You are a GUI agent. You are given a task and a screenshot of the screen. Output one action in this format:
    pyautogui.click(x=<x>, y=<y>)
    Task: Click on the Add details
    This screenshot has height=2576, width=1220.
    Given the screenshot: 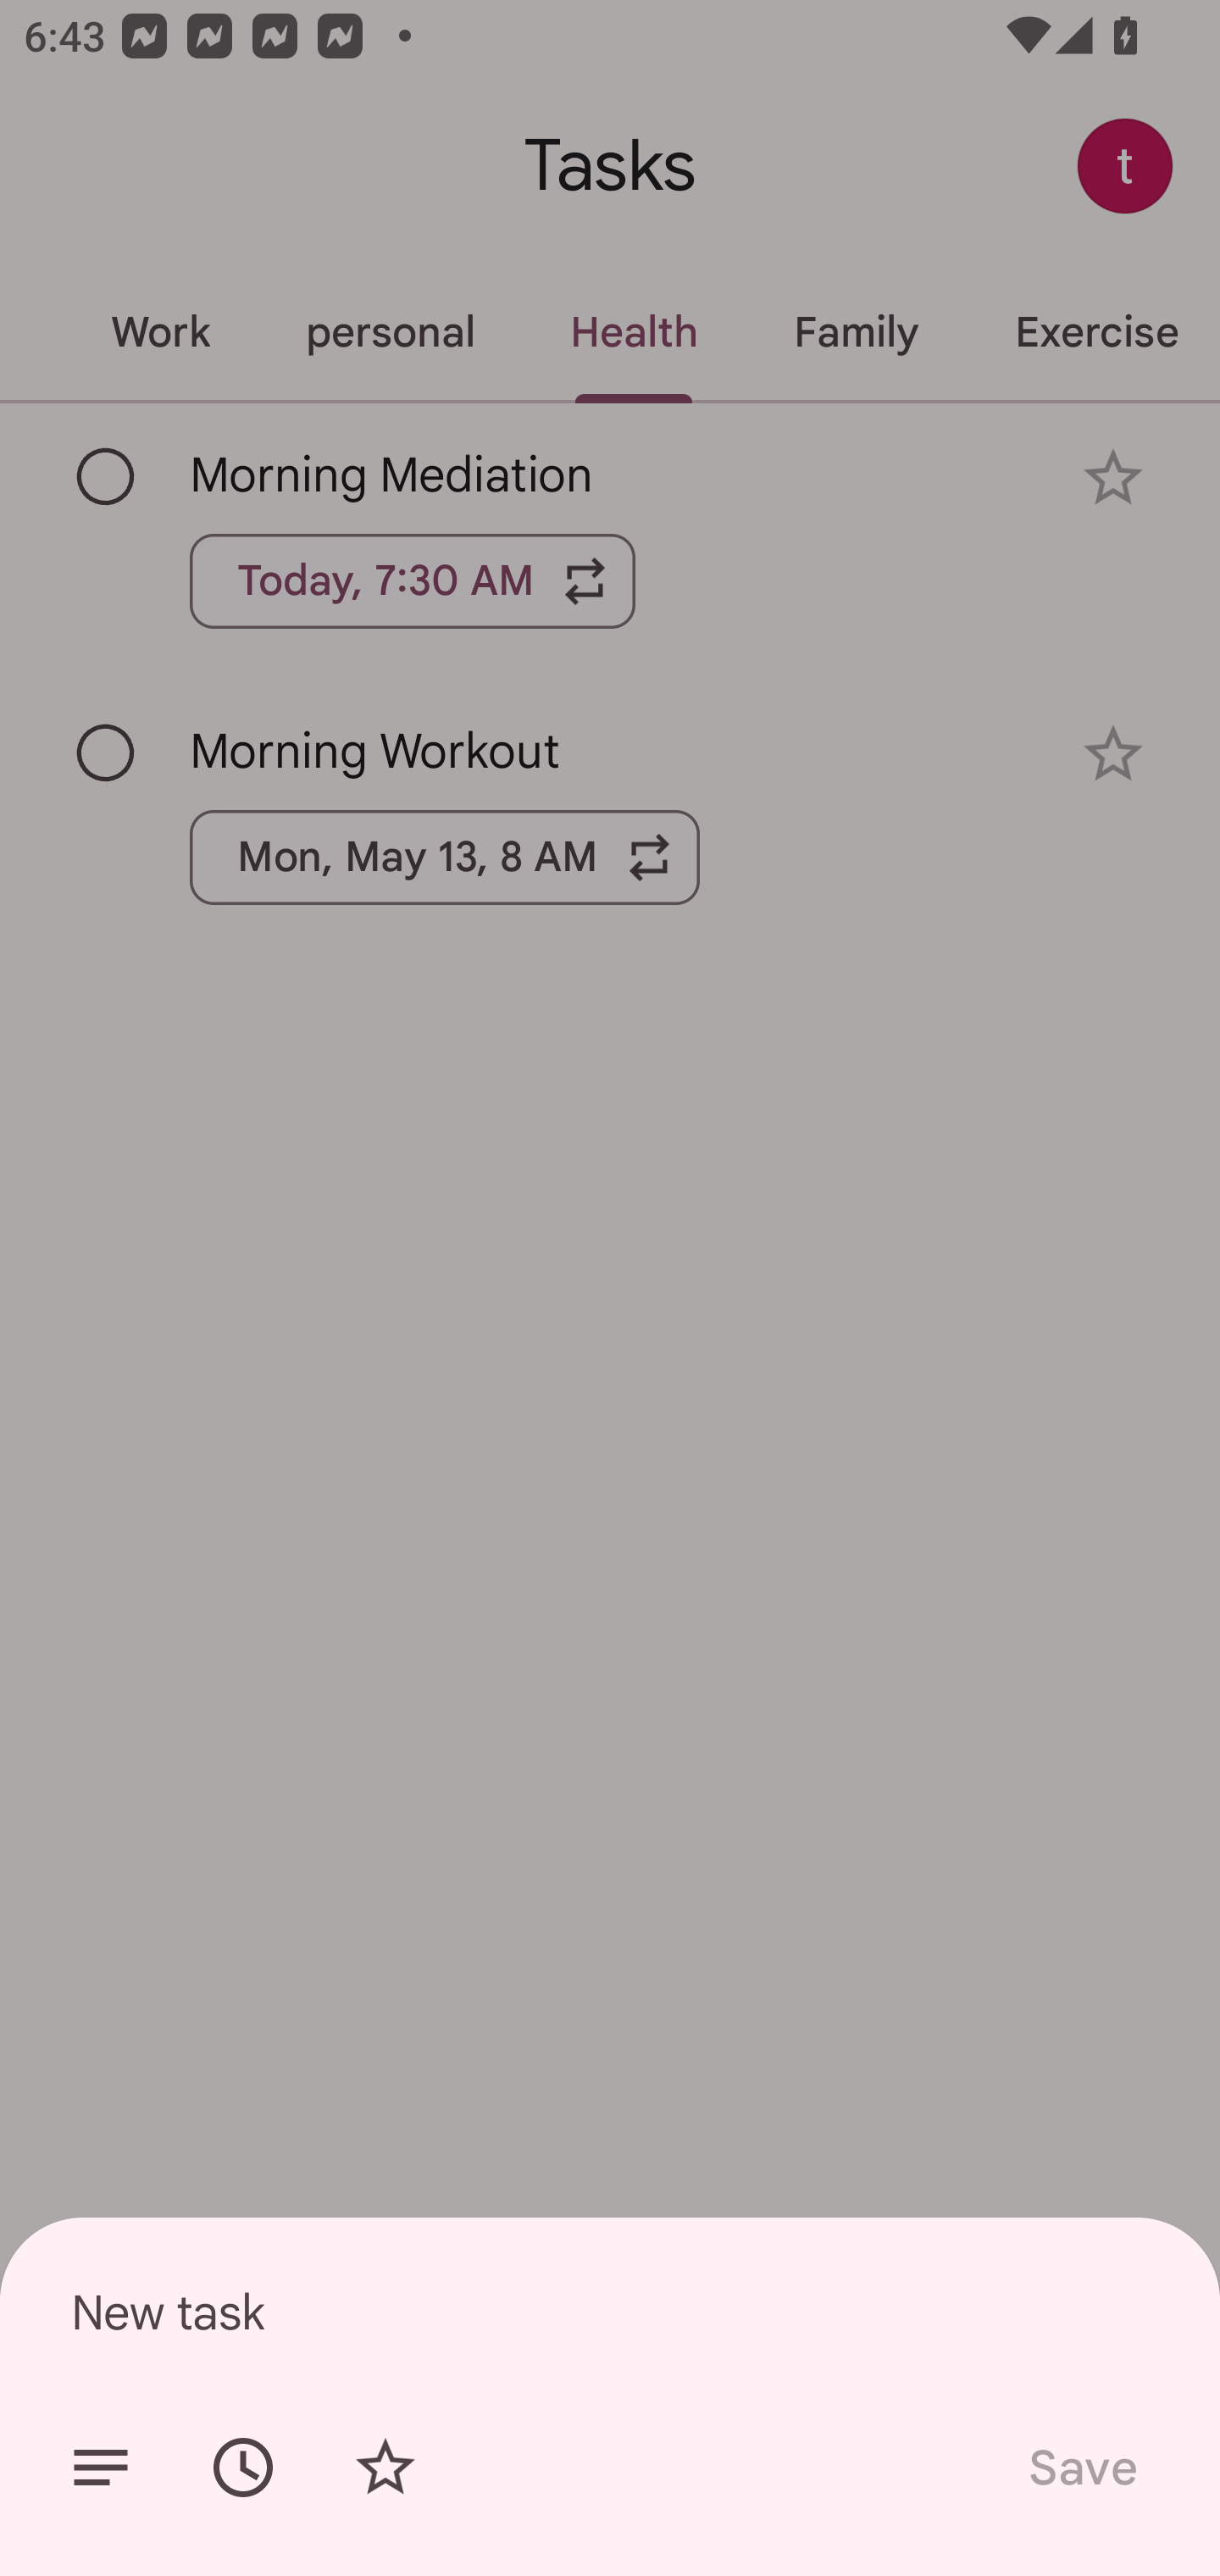 What is the action you would take?
    pyautogui.click(x=100, y=2468)
    